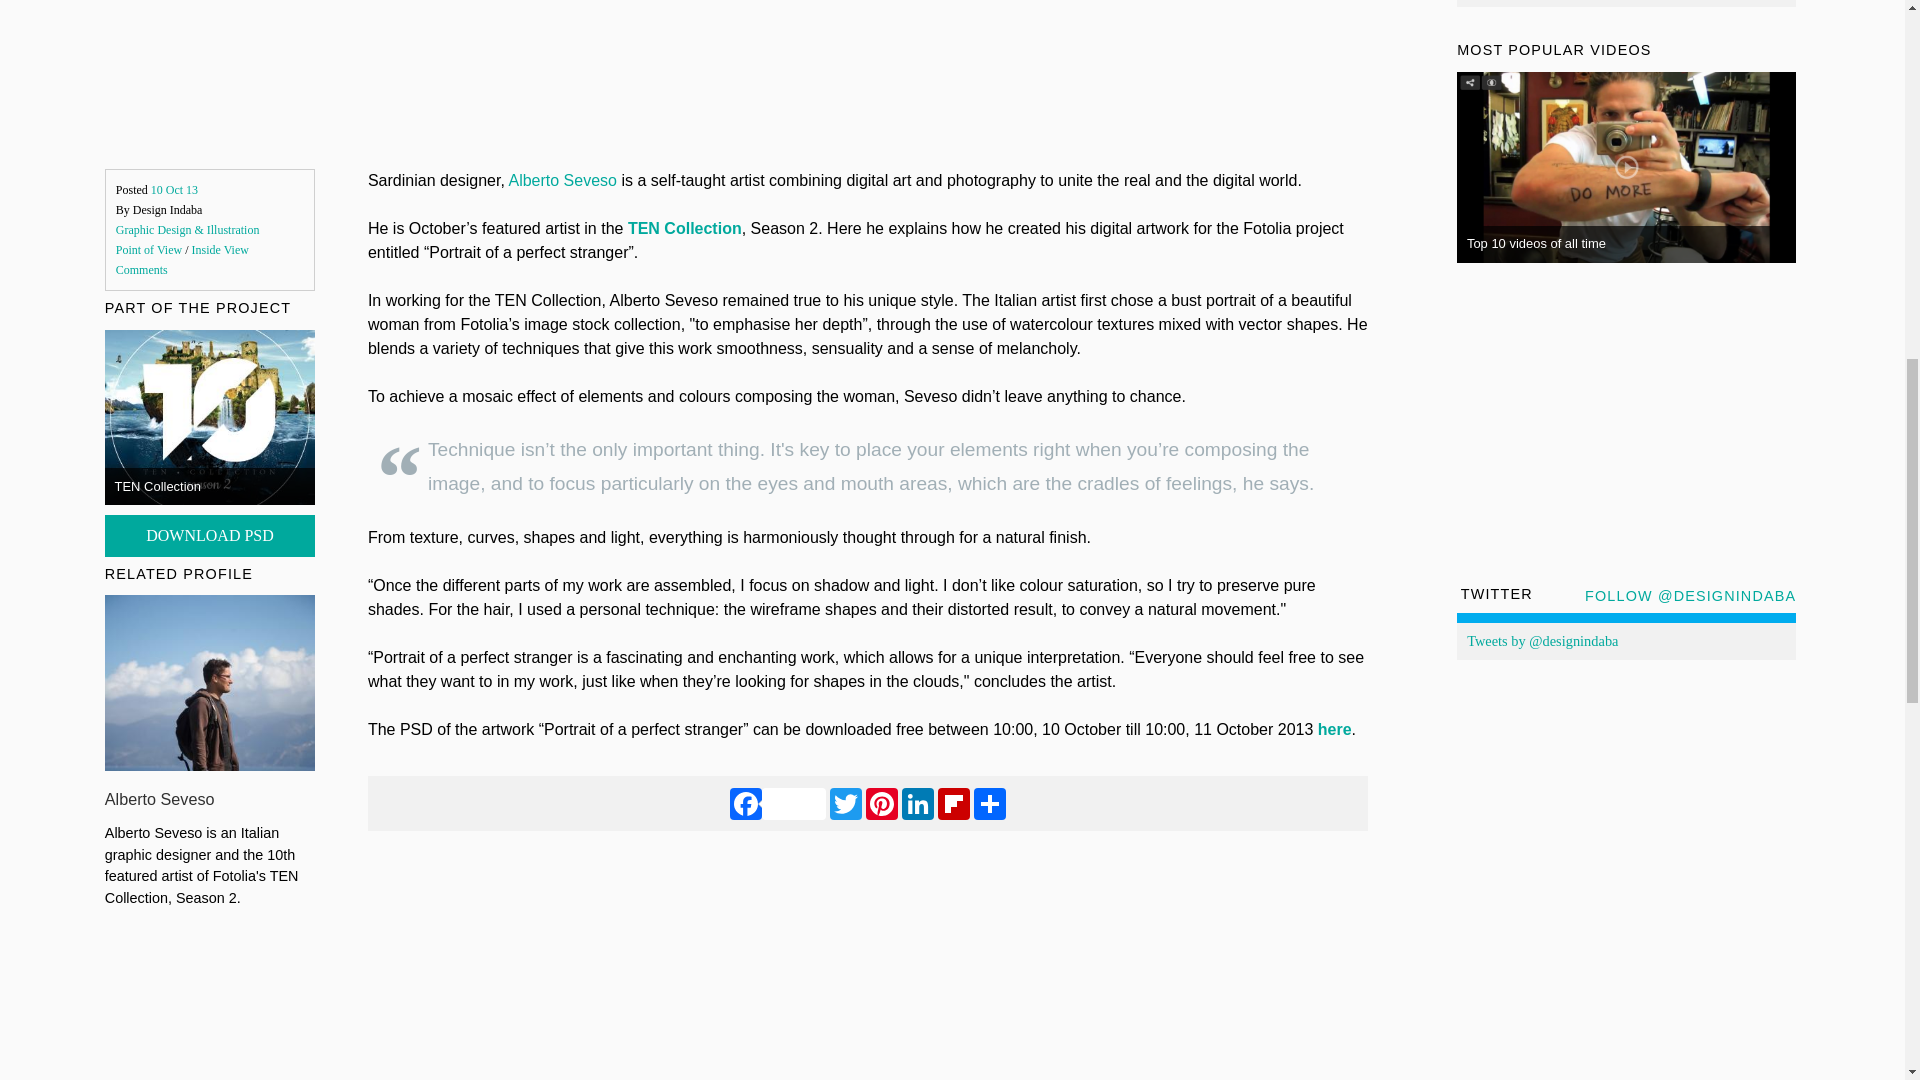  Describe the element at coordinates (684, 228) in the screenshot. I see `TEN Collection` at that location.